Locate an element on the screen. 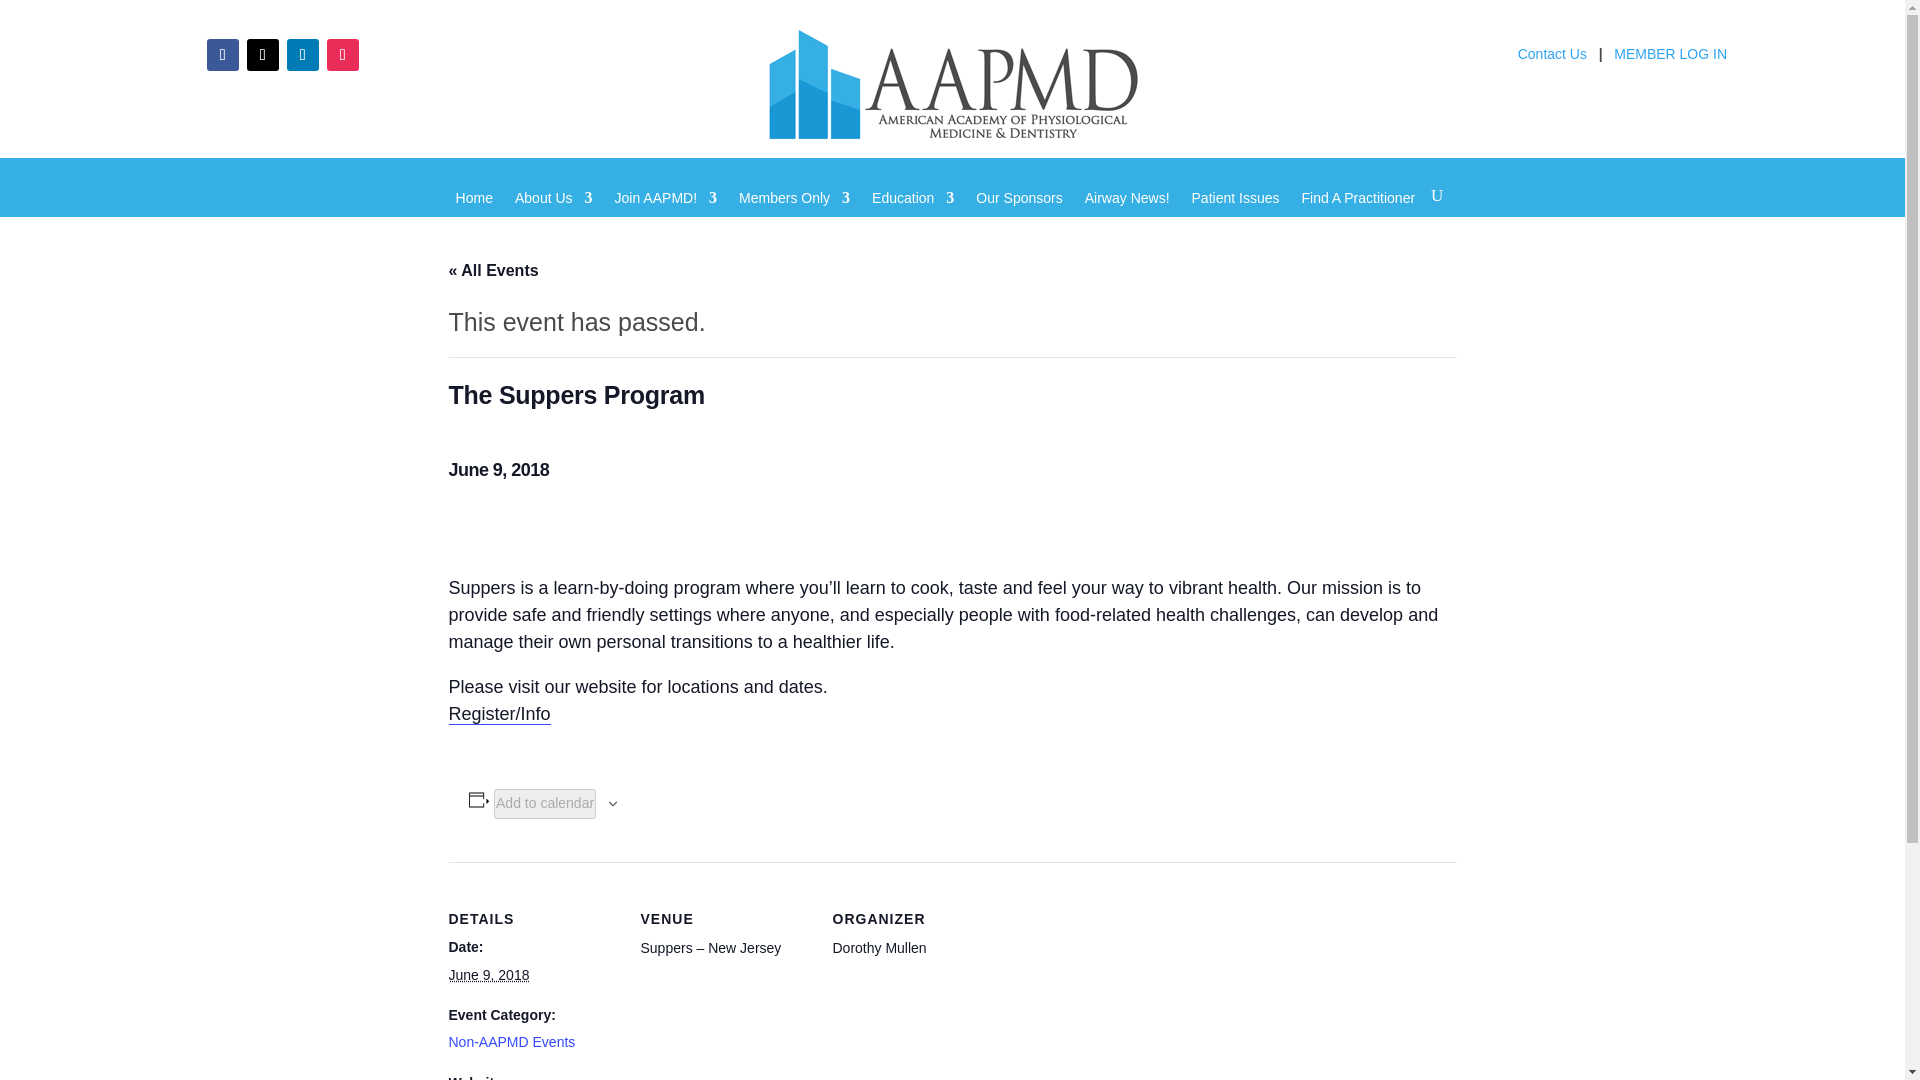 The image size is (1920, 1080). MEMBER LOG IN is located at coordinates (1670, 59).